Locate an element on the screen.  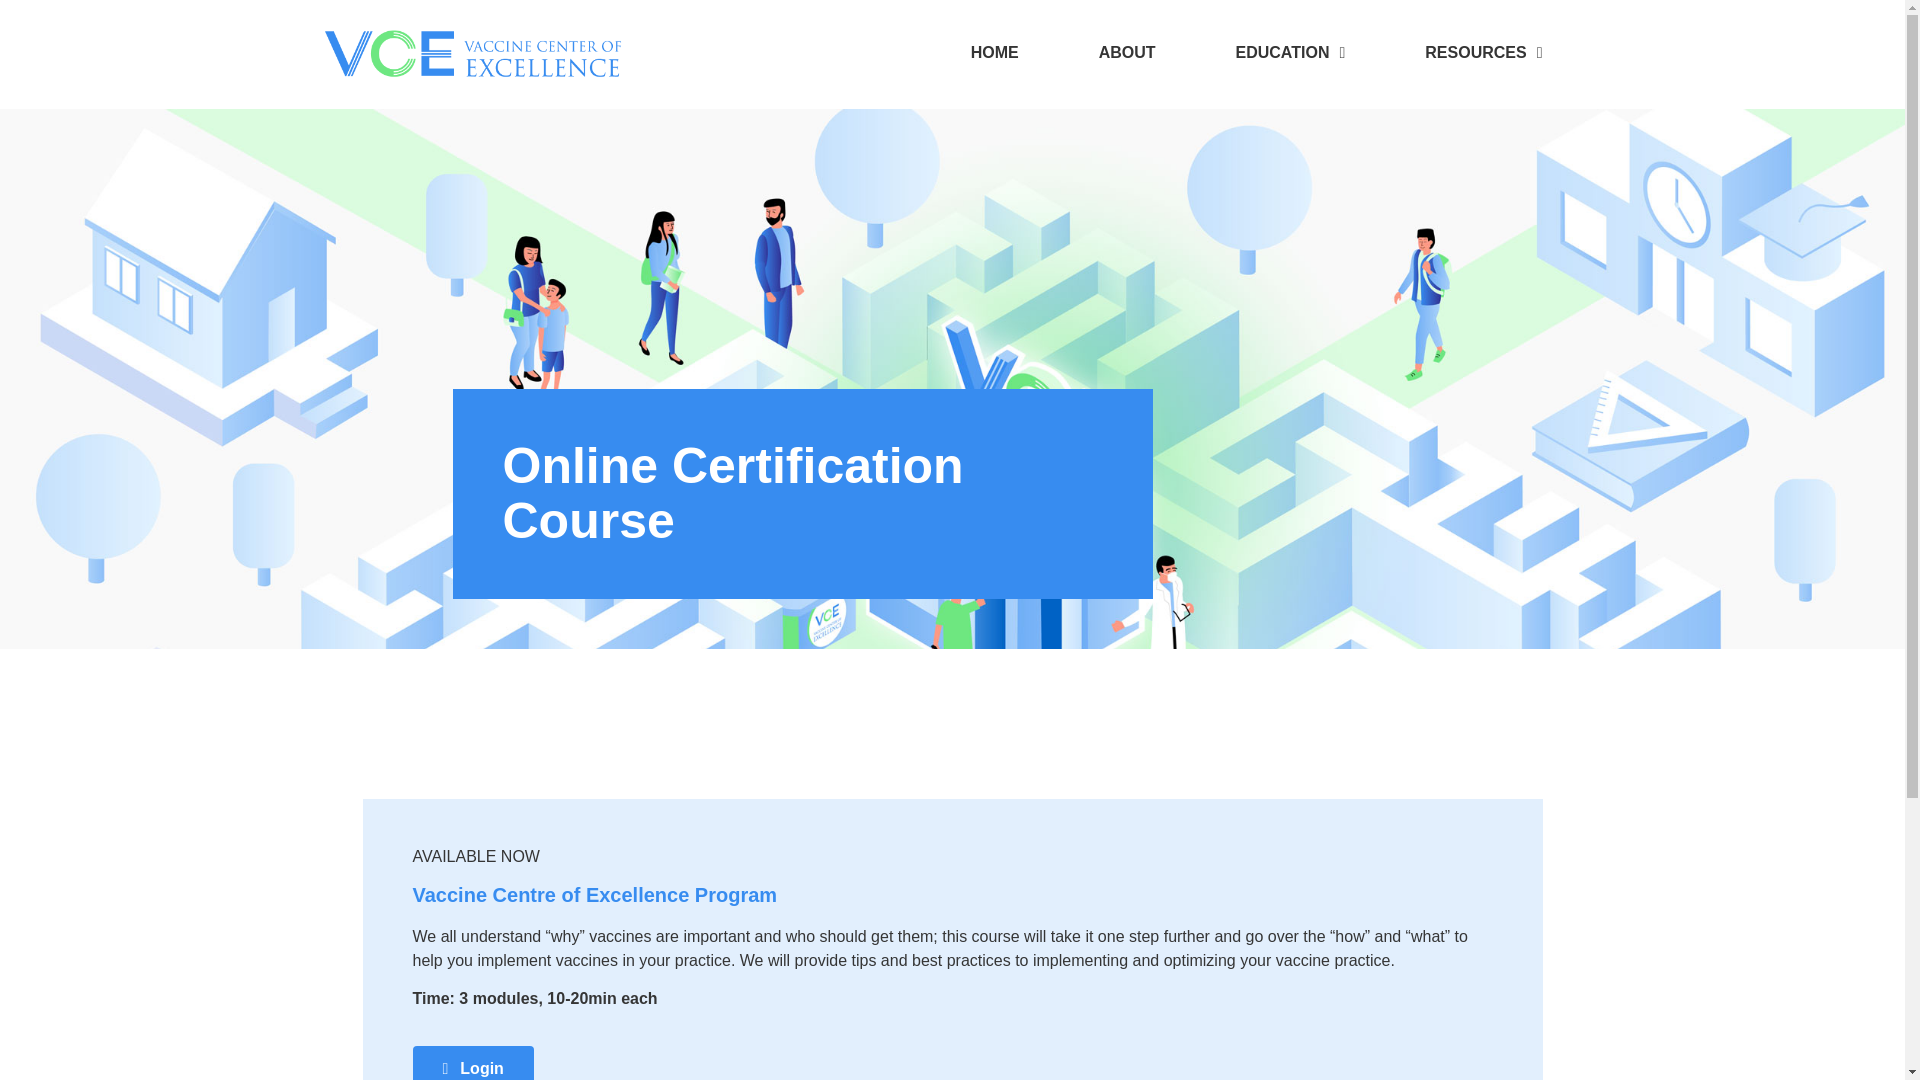
RESOURCES is located at coordinates (1483, 52).